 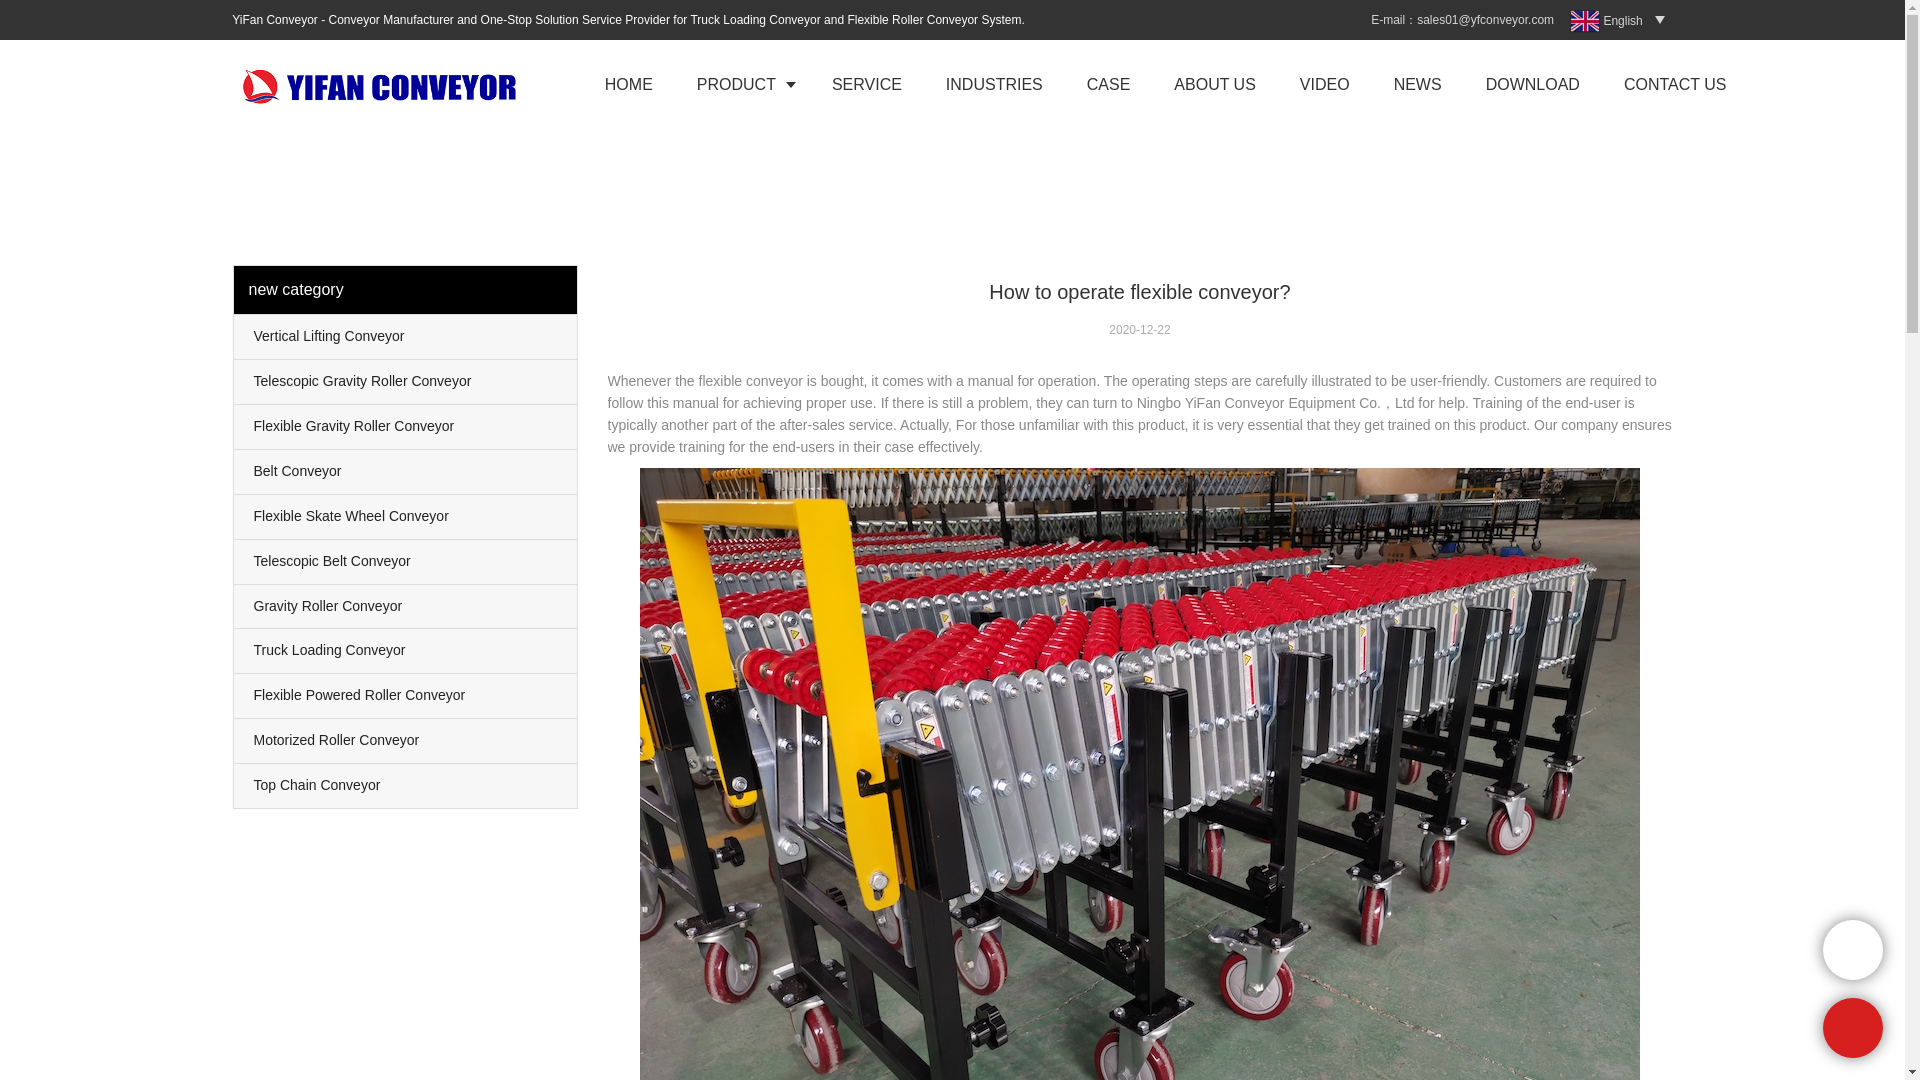 What do you see at coordinates (406, 381) in the screenshot?
I see `Telescopic Gravity Roller Conveyor` at bounding box center [406, 381].